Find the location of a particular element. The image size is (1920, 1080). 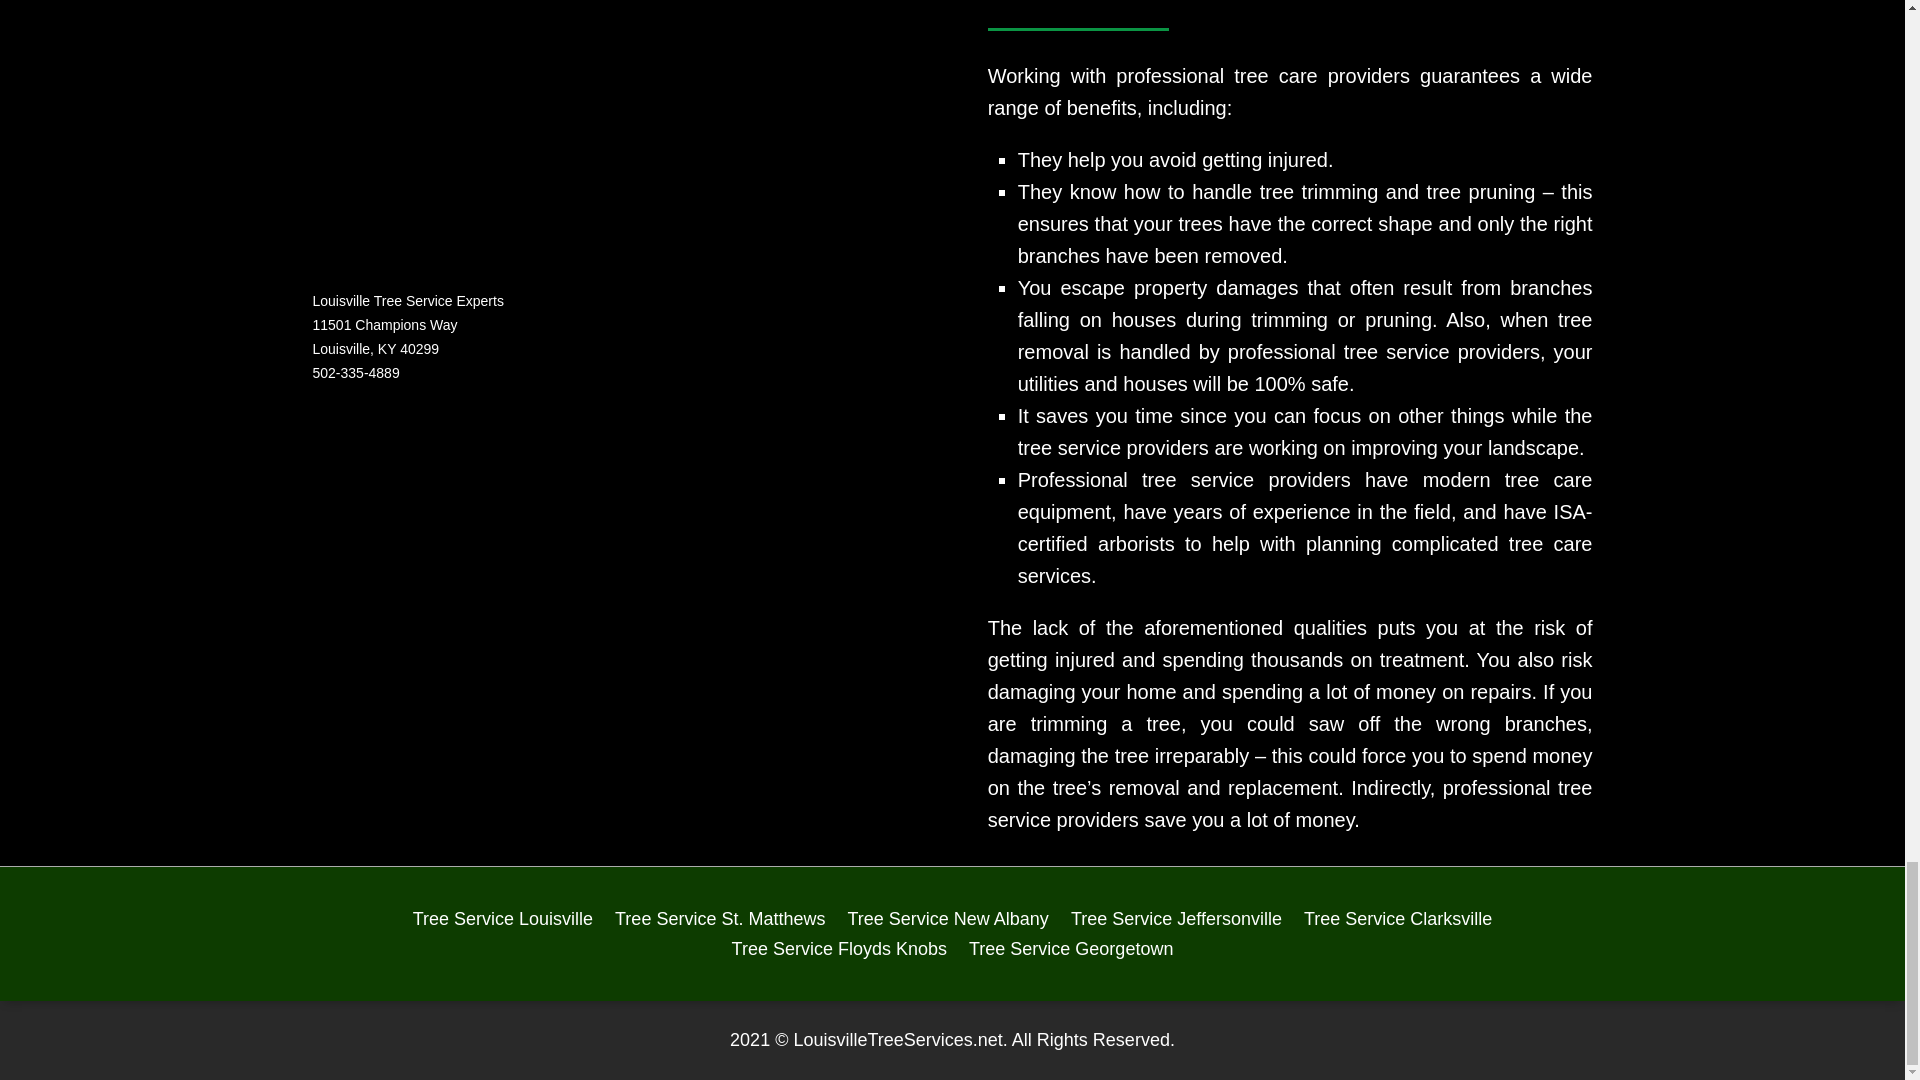

Tree Service Floyds Knobs is located at coordinates (838, 952).